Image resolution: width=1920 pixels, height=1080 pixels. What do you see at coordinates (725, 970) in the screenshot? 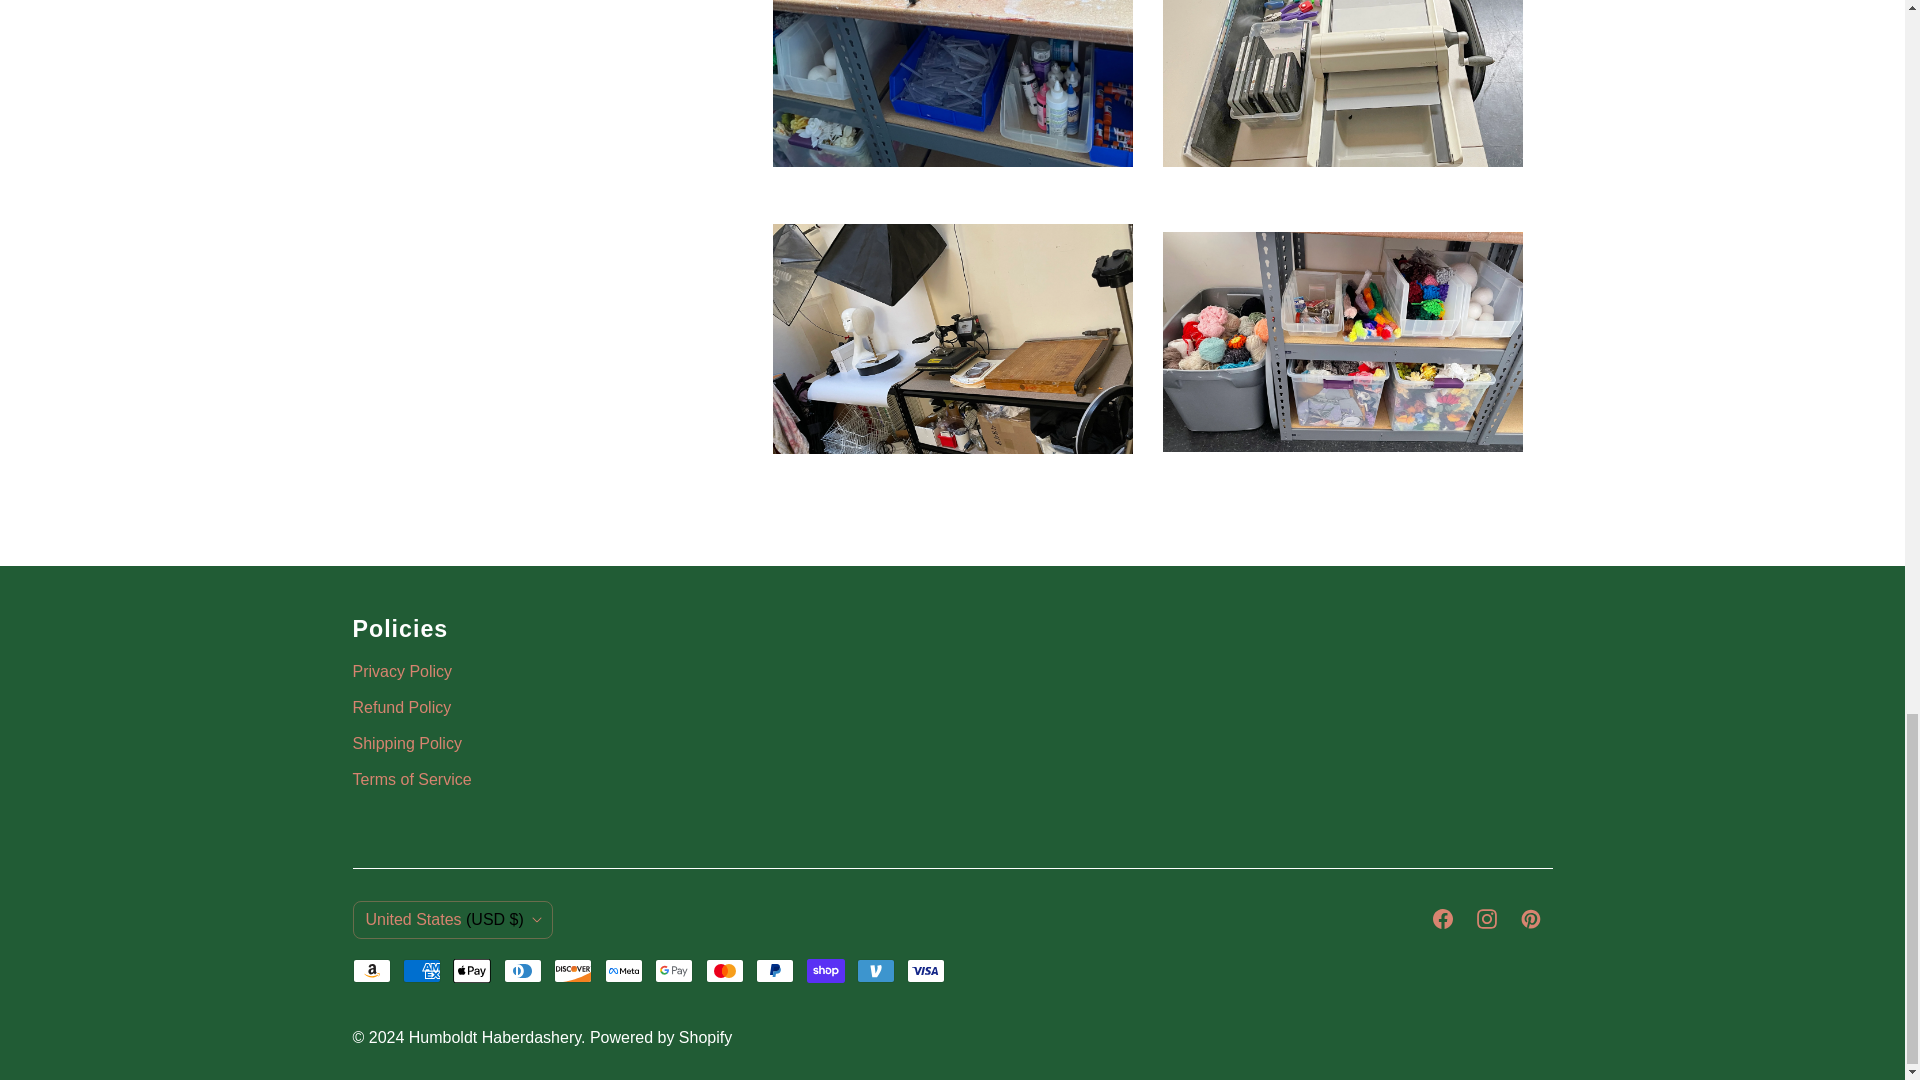
I see `Mastercard` at bounding box center [725, 970].